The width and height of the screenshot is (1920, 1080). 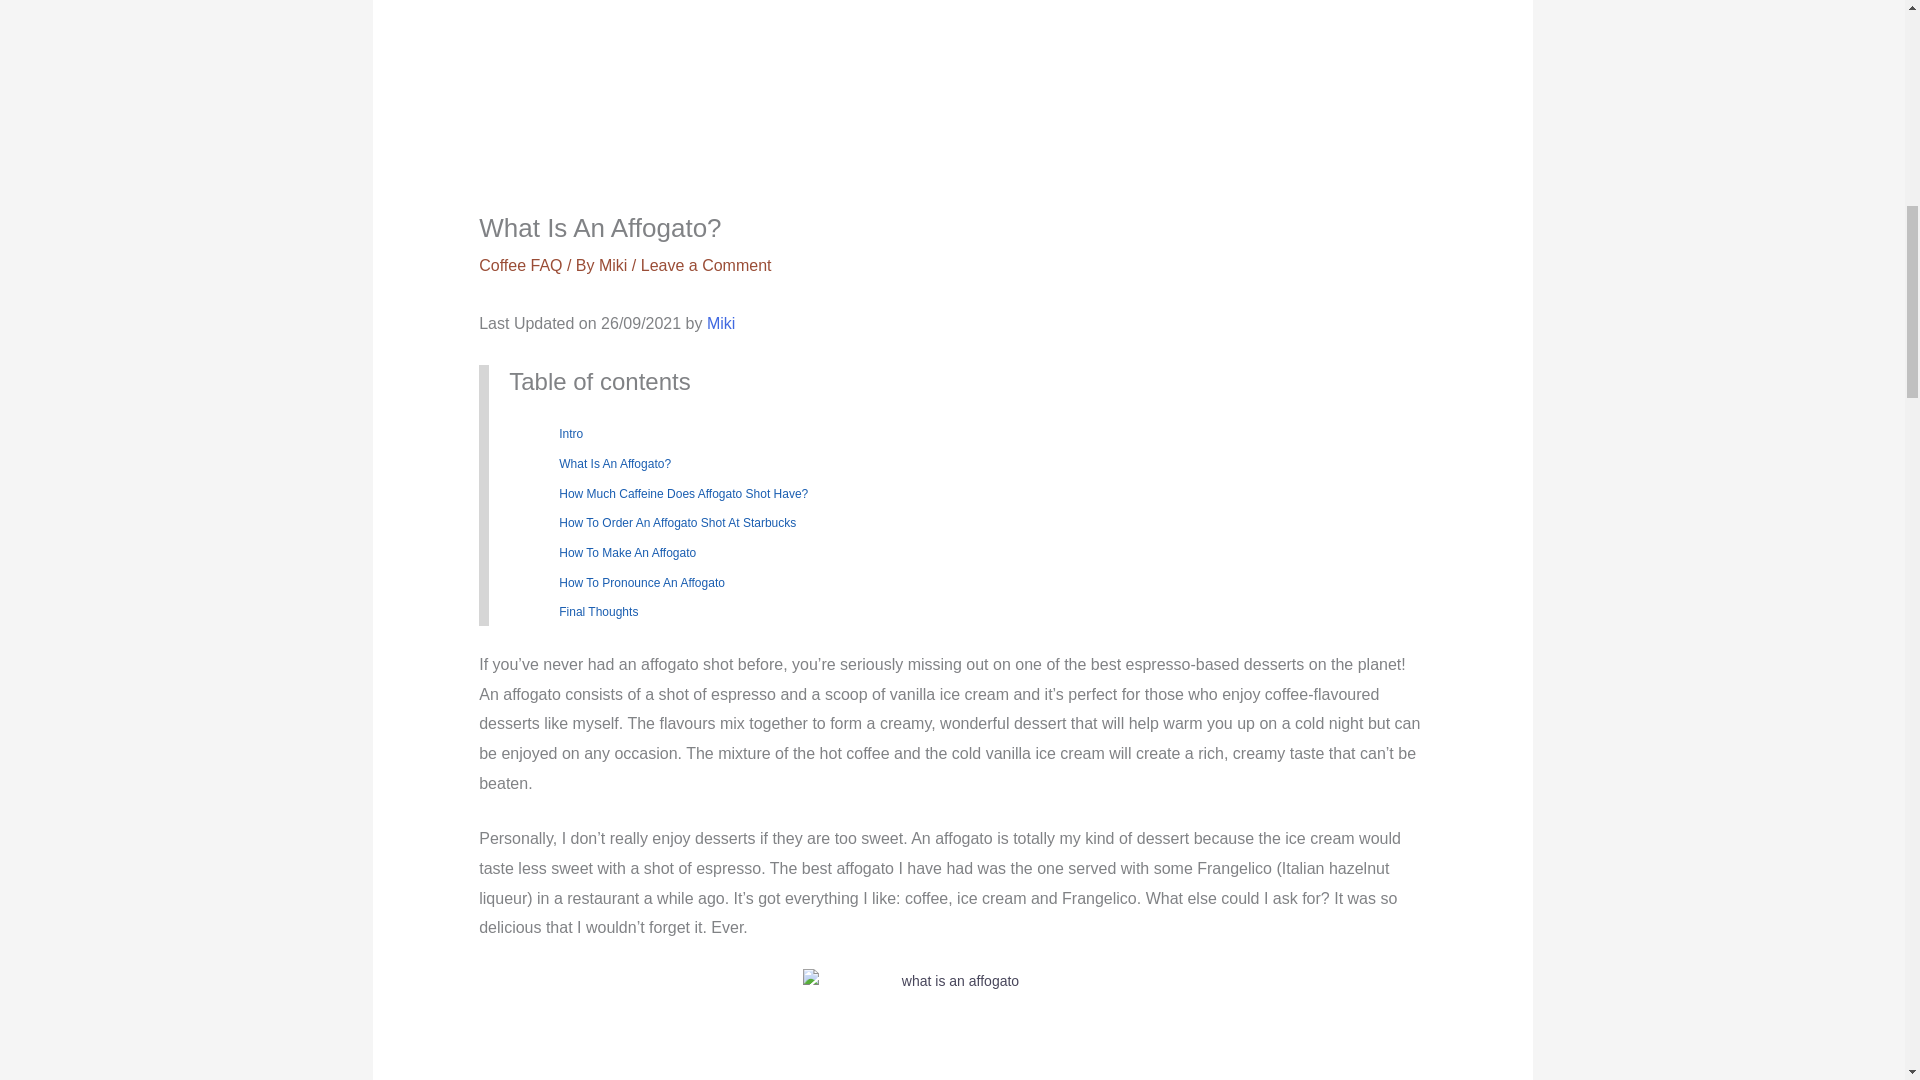 What do you see at coordinates (706, 266) in the screenshot?
I see `Leave a Comment` at bounding box center [706, 266].